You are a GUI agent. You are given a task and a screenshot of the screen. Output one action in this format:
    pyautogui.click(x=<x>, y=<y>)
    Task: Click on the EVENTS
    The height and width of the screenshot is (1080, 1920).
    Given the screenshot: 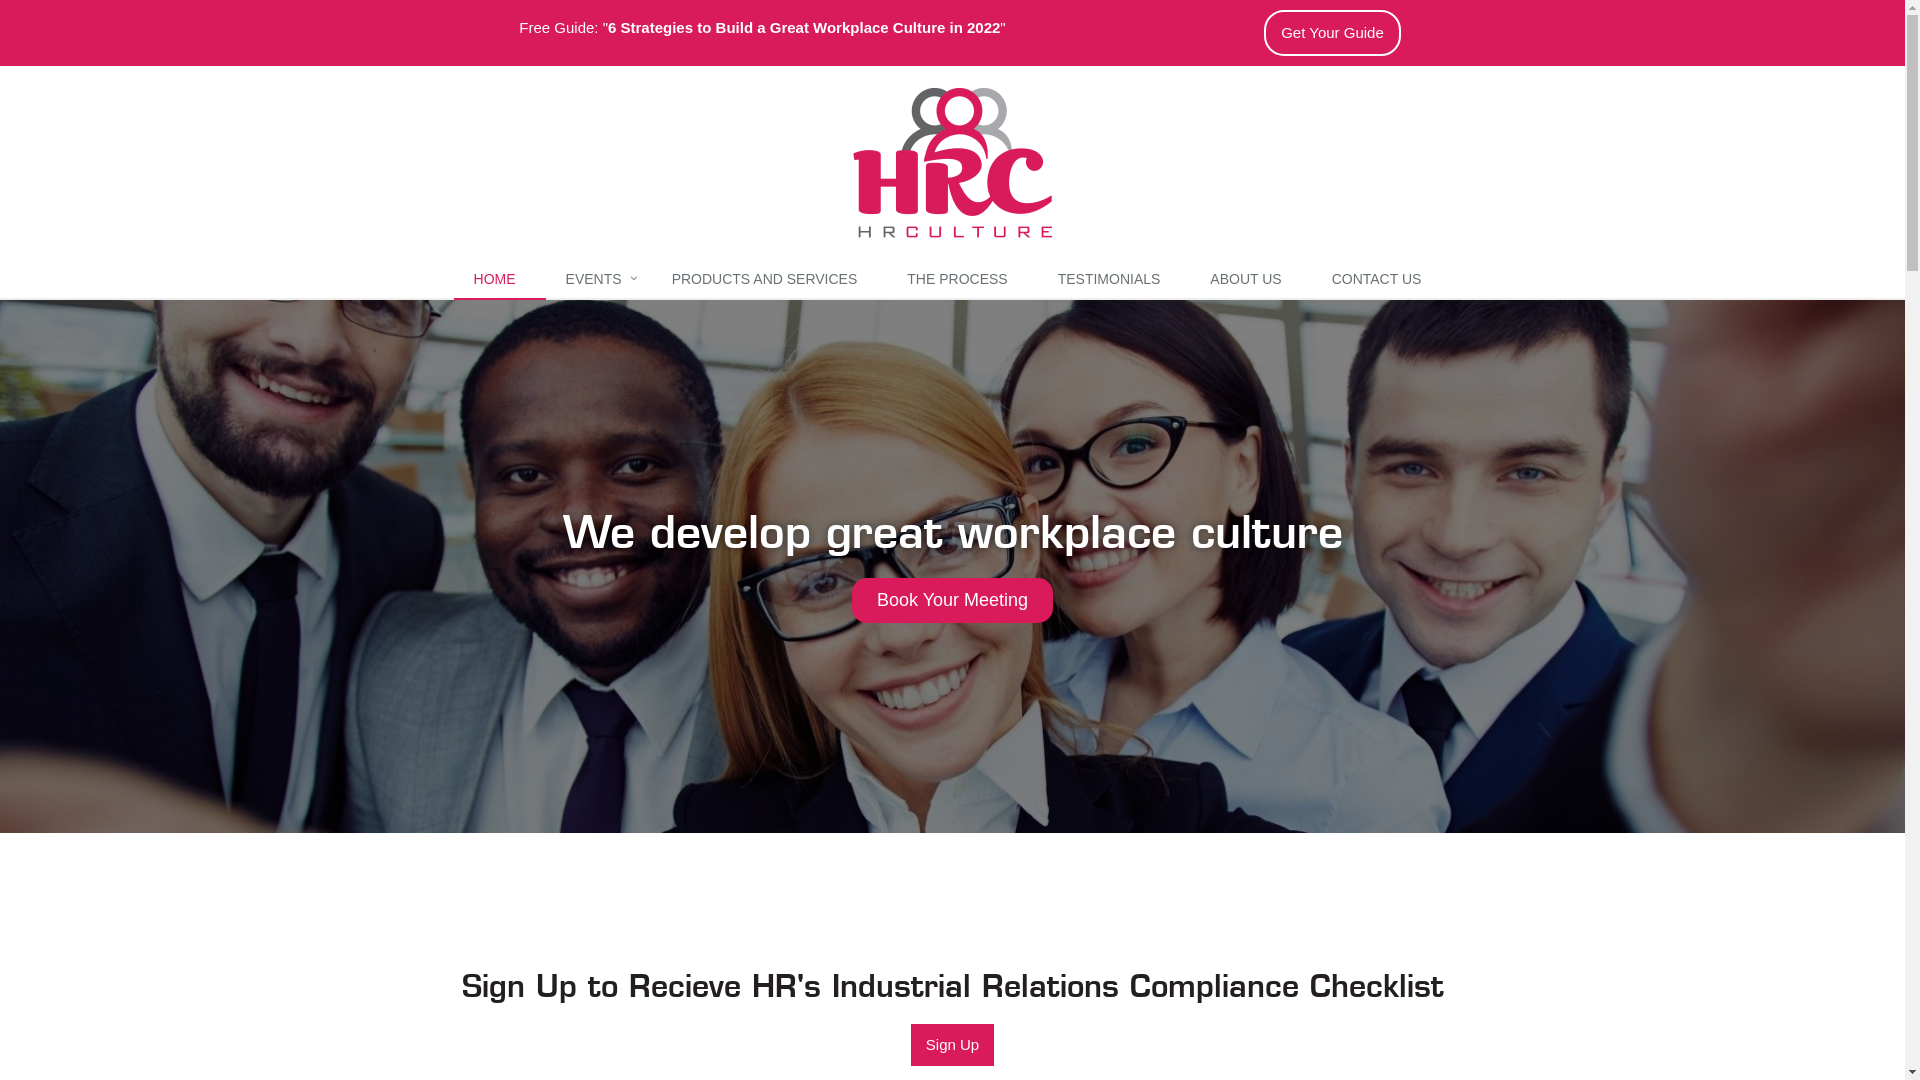 What is the action you would take?
    pyautogui.click(x=599, y=280)
    